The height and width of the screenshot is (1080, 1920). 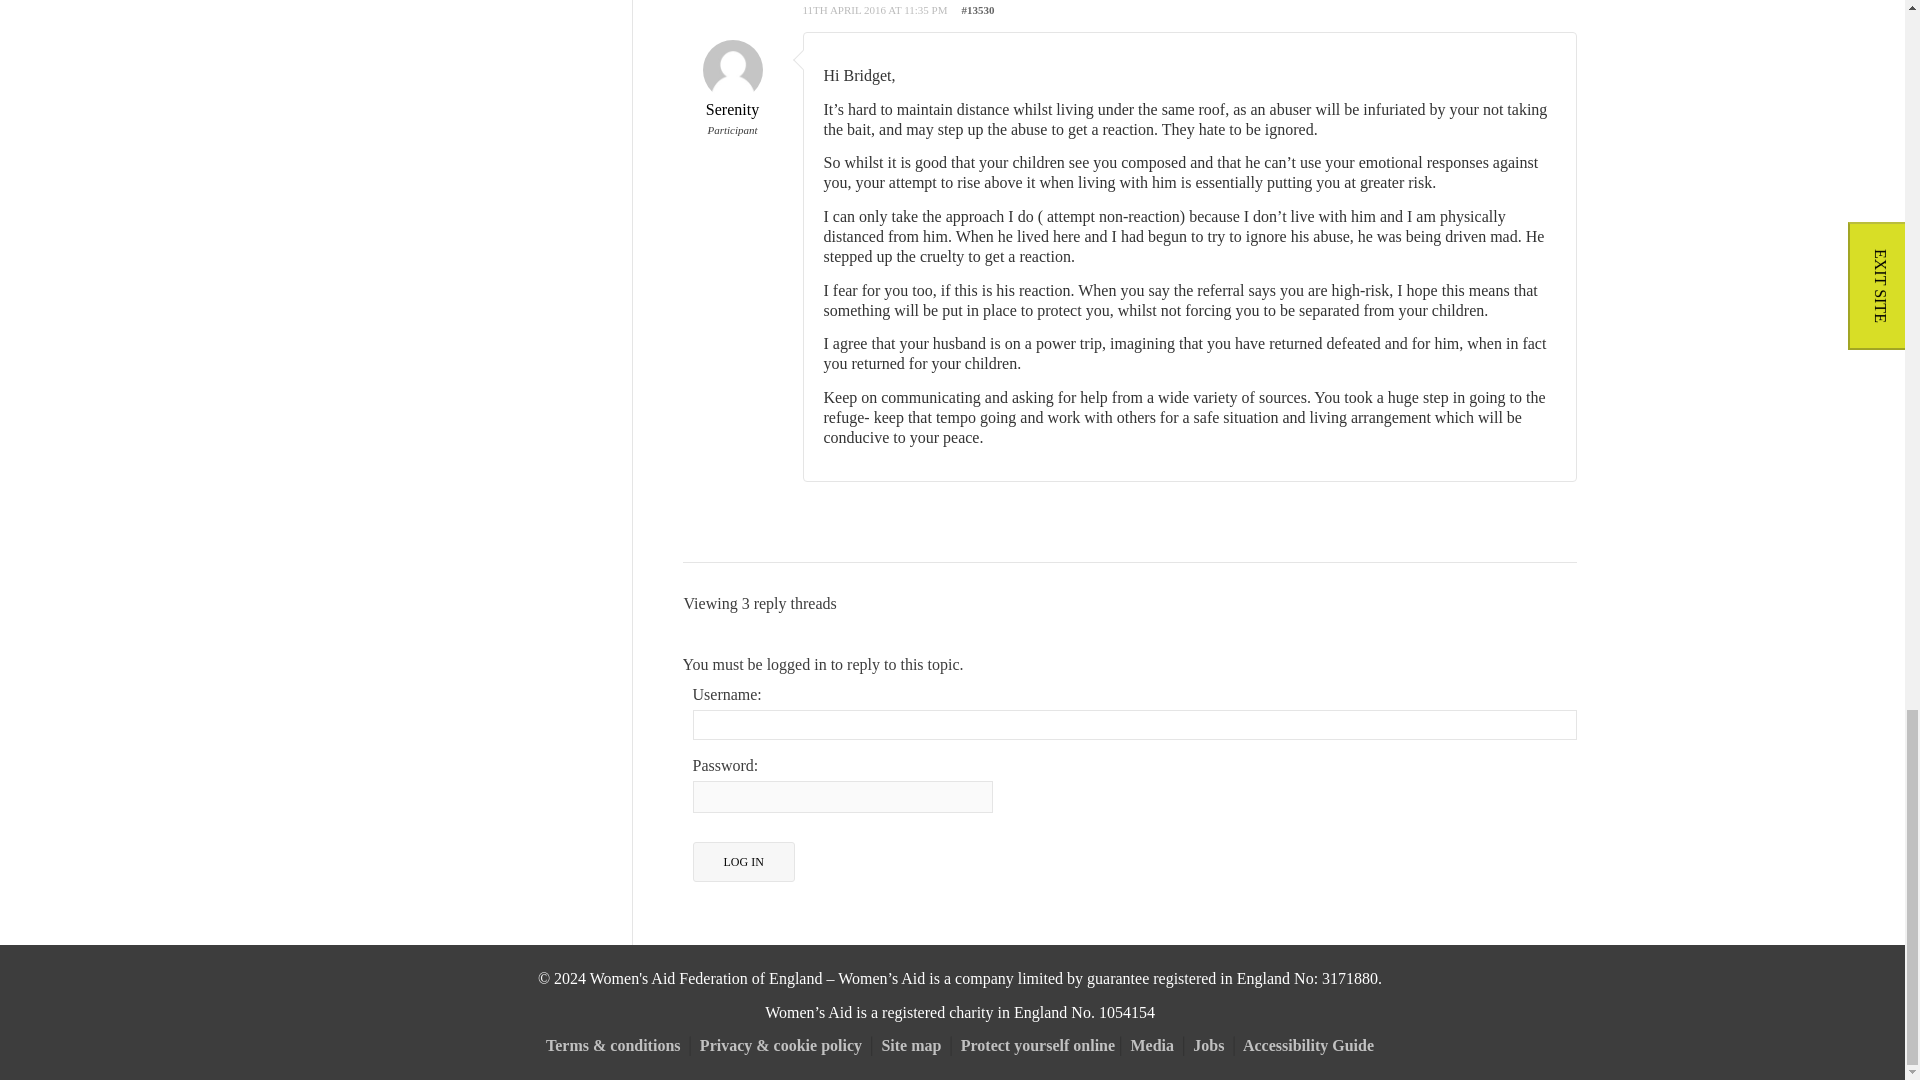 I want to click on LOG IN, so click(x=742, y=862).